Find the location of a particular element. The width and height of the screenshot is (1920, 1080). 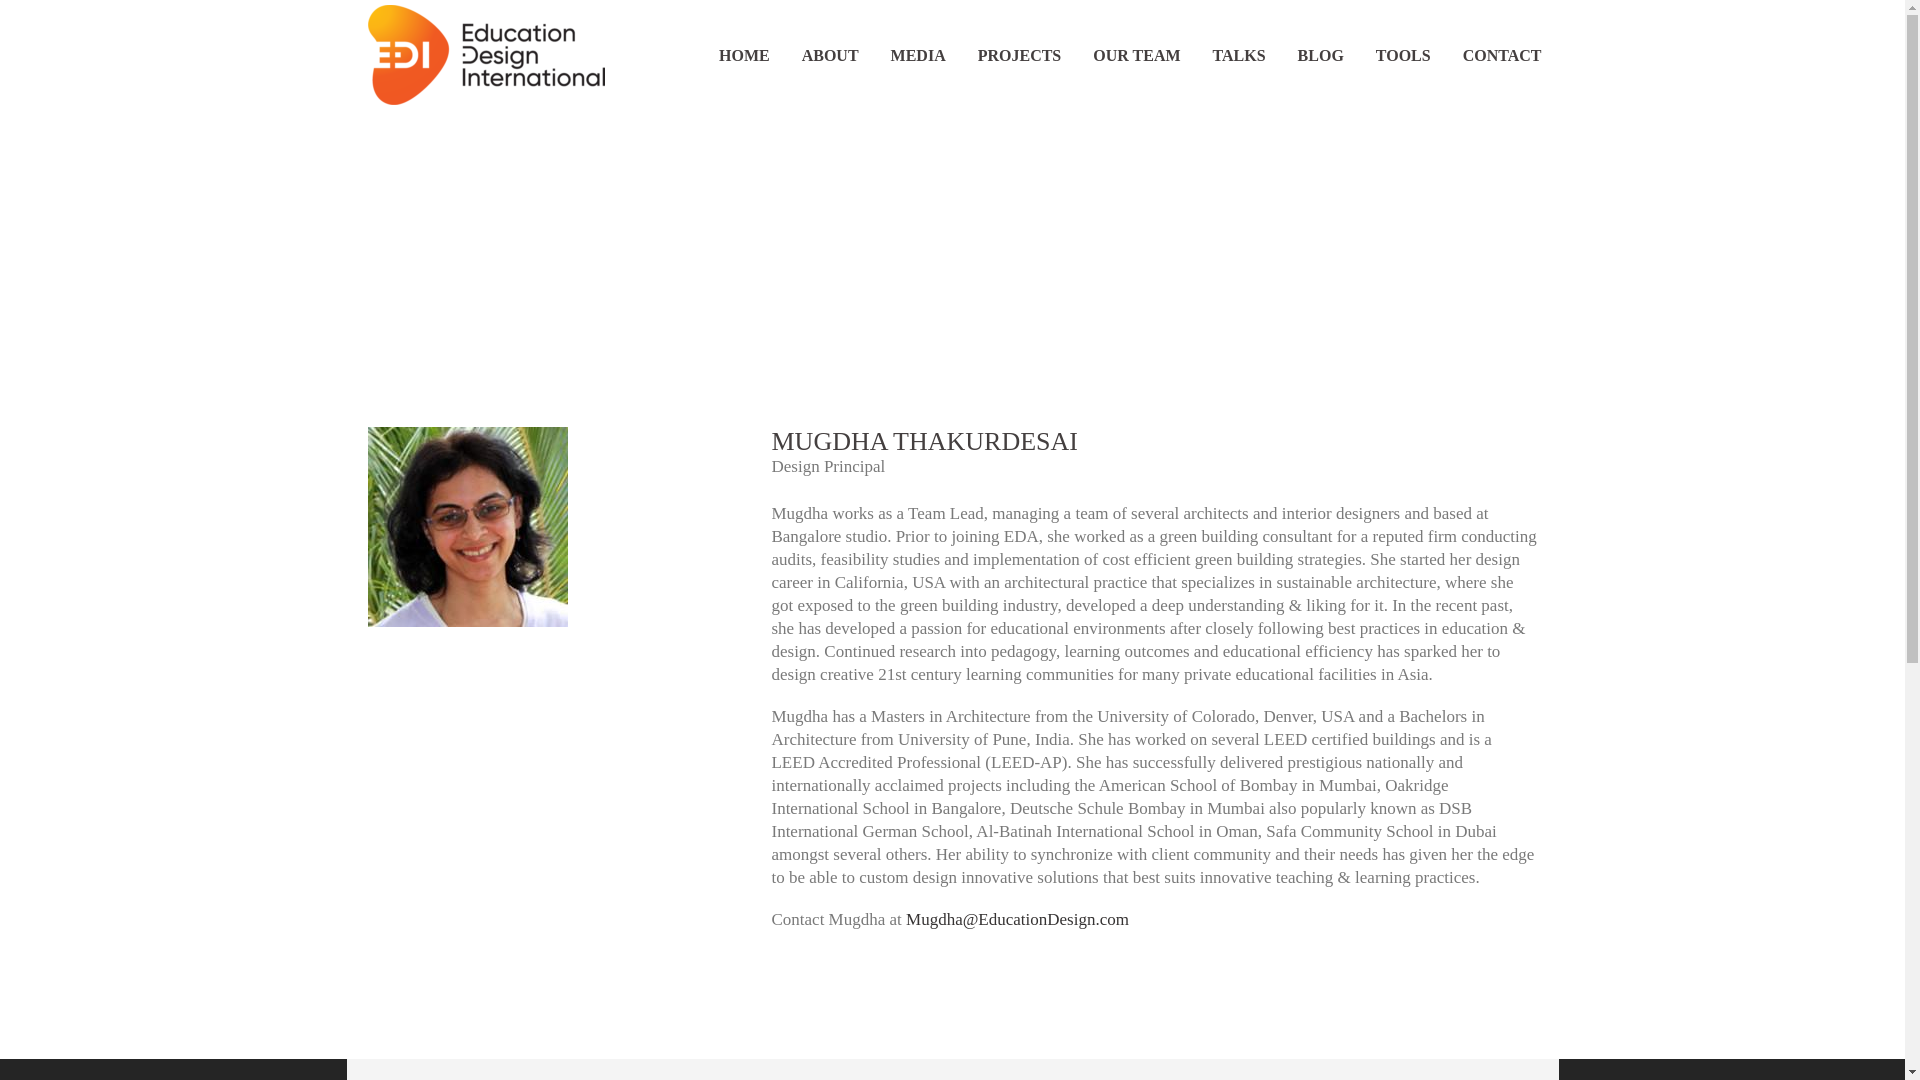

OUR TEAM is located at coordinates (1136, 54).